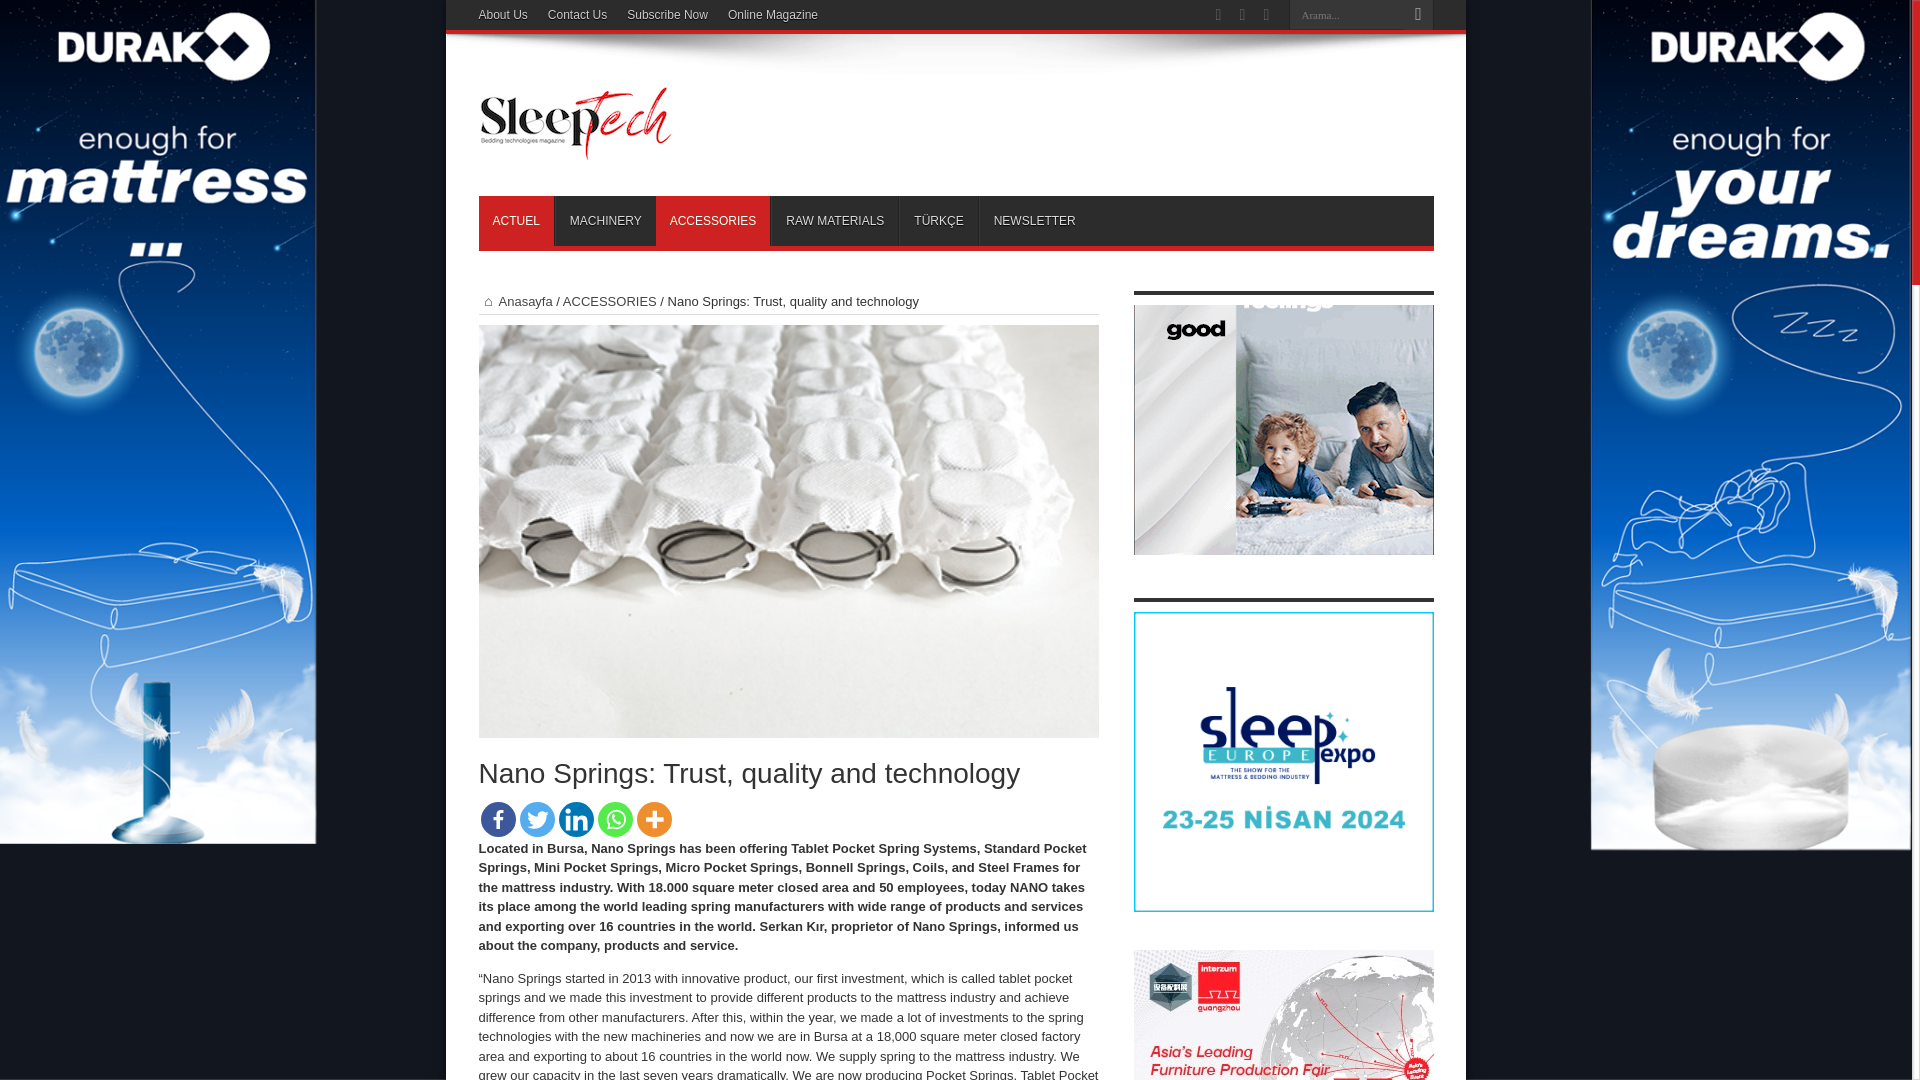  Describe the element at coordinates (615, 820) in the screenshot. I see `Whatsapp` at that location.